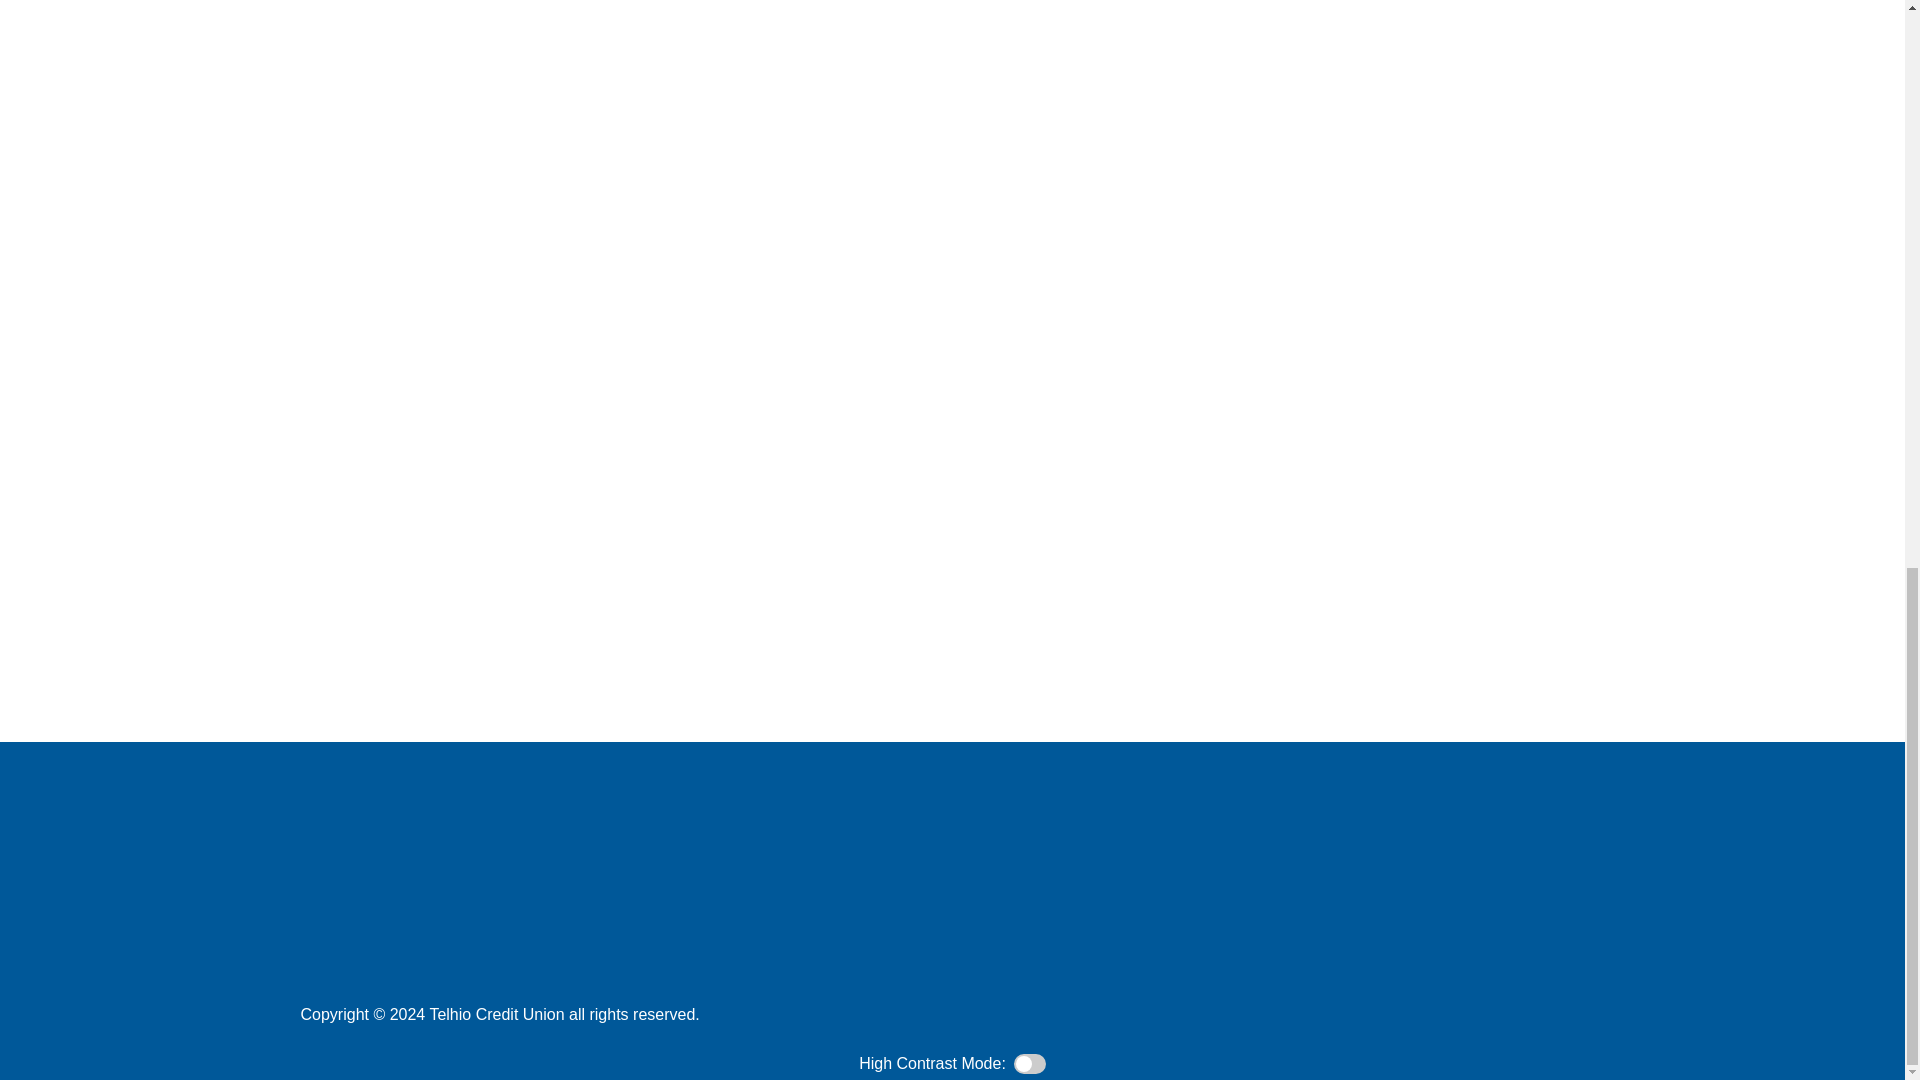 The image size is (1920, 1080). Describe the element at coordinates (1002, 1006) in the screenshot. I see `LinkedIn` at that location.